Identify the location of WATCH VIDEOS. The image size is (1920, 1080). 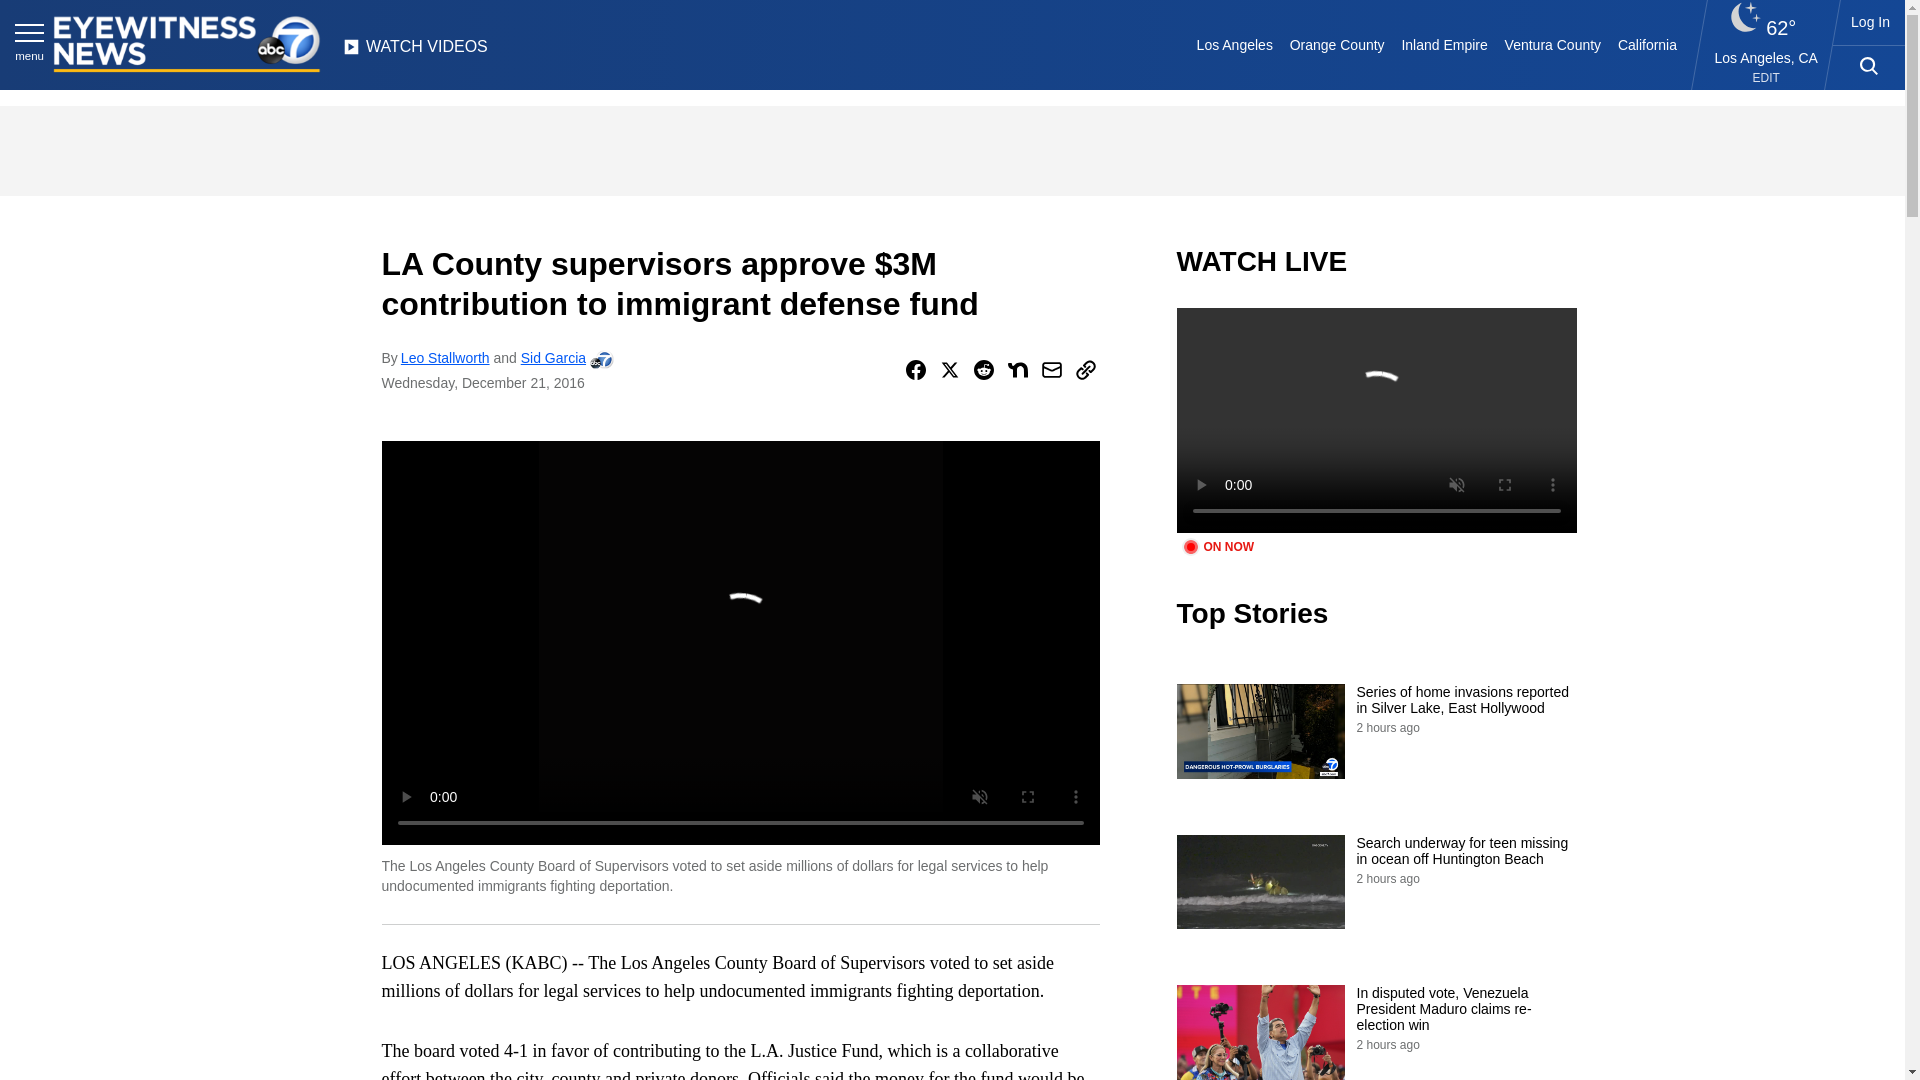
(415, 52).